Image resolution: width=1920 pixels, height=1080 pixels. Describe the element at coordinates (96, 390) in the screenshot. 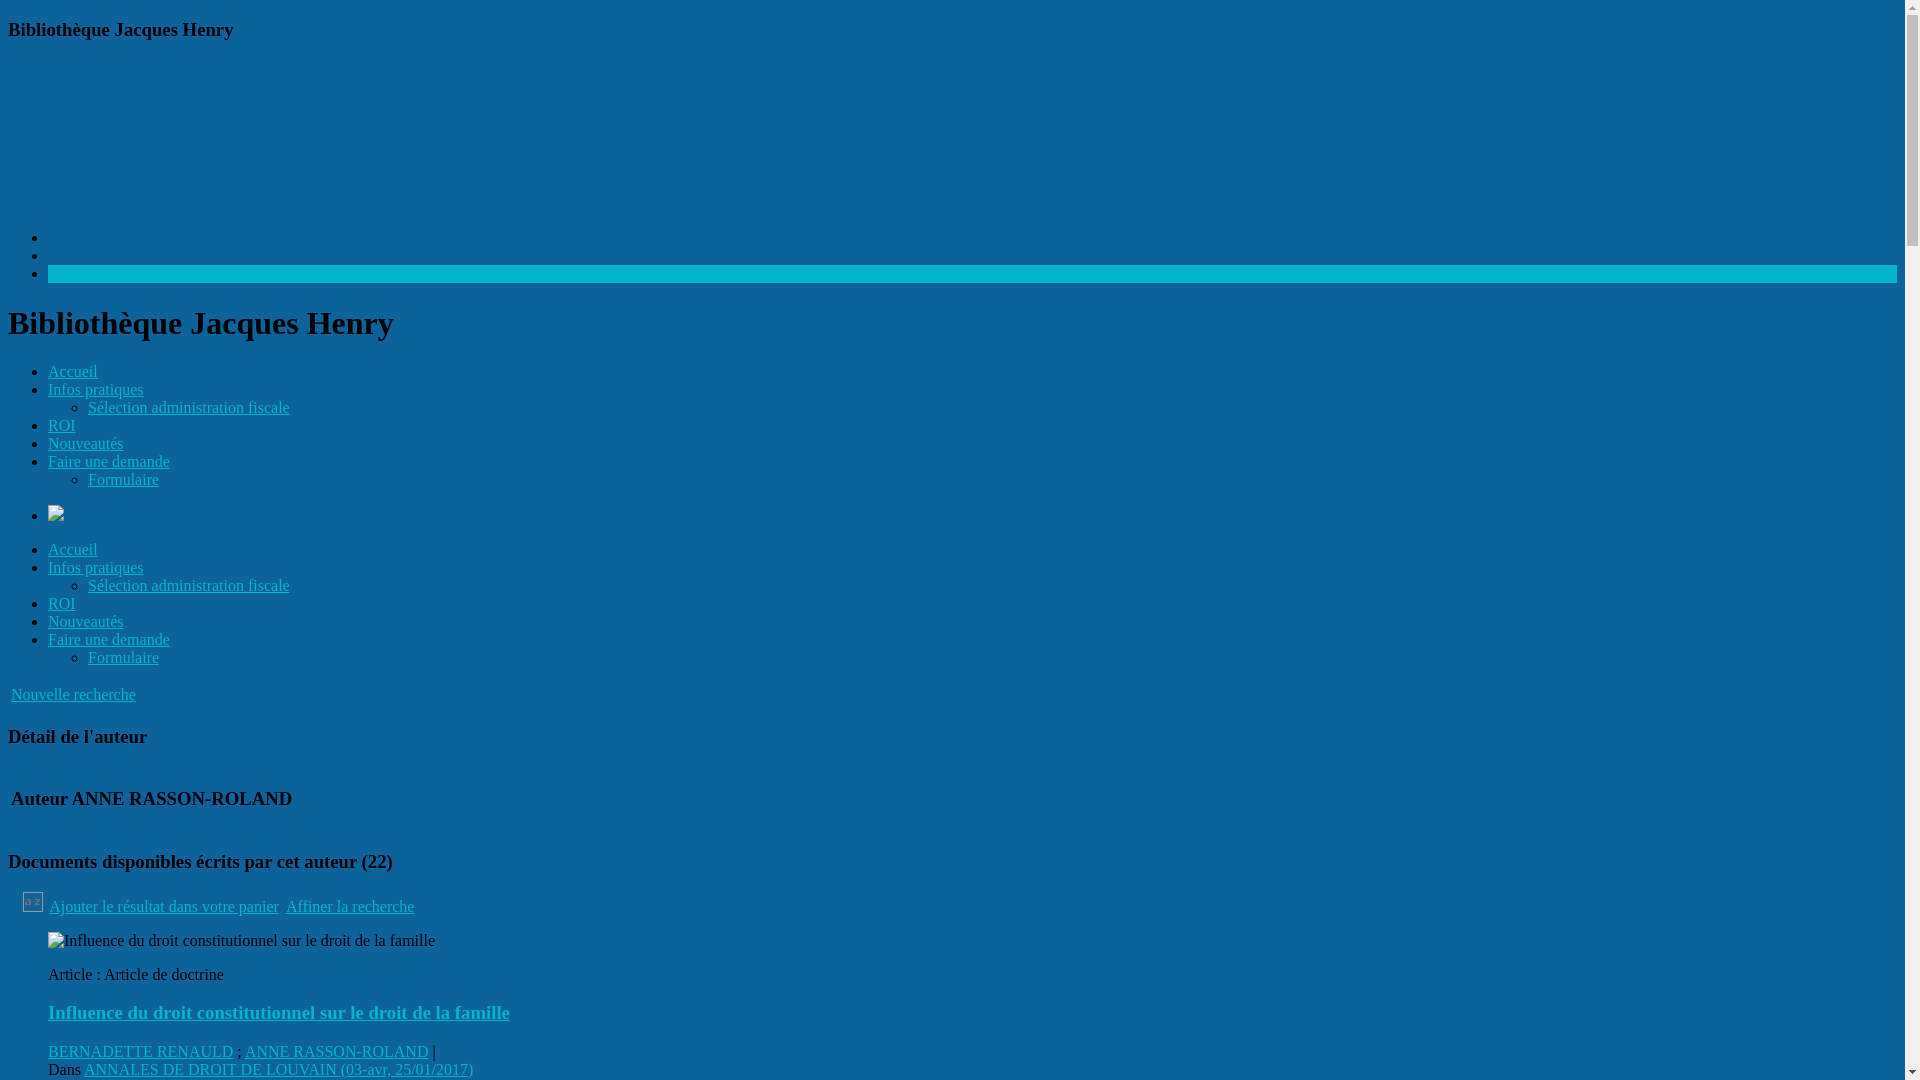

I see `Infos pratiques` at that location.